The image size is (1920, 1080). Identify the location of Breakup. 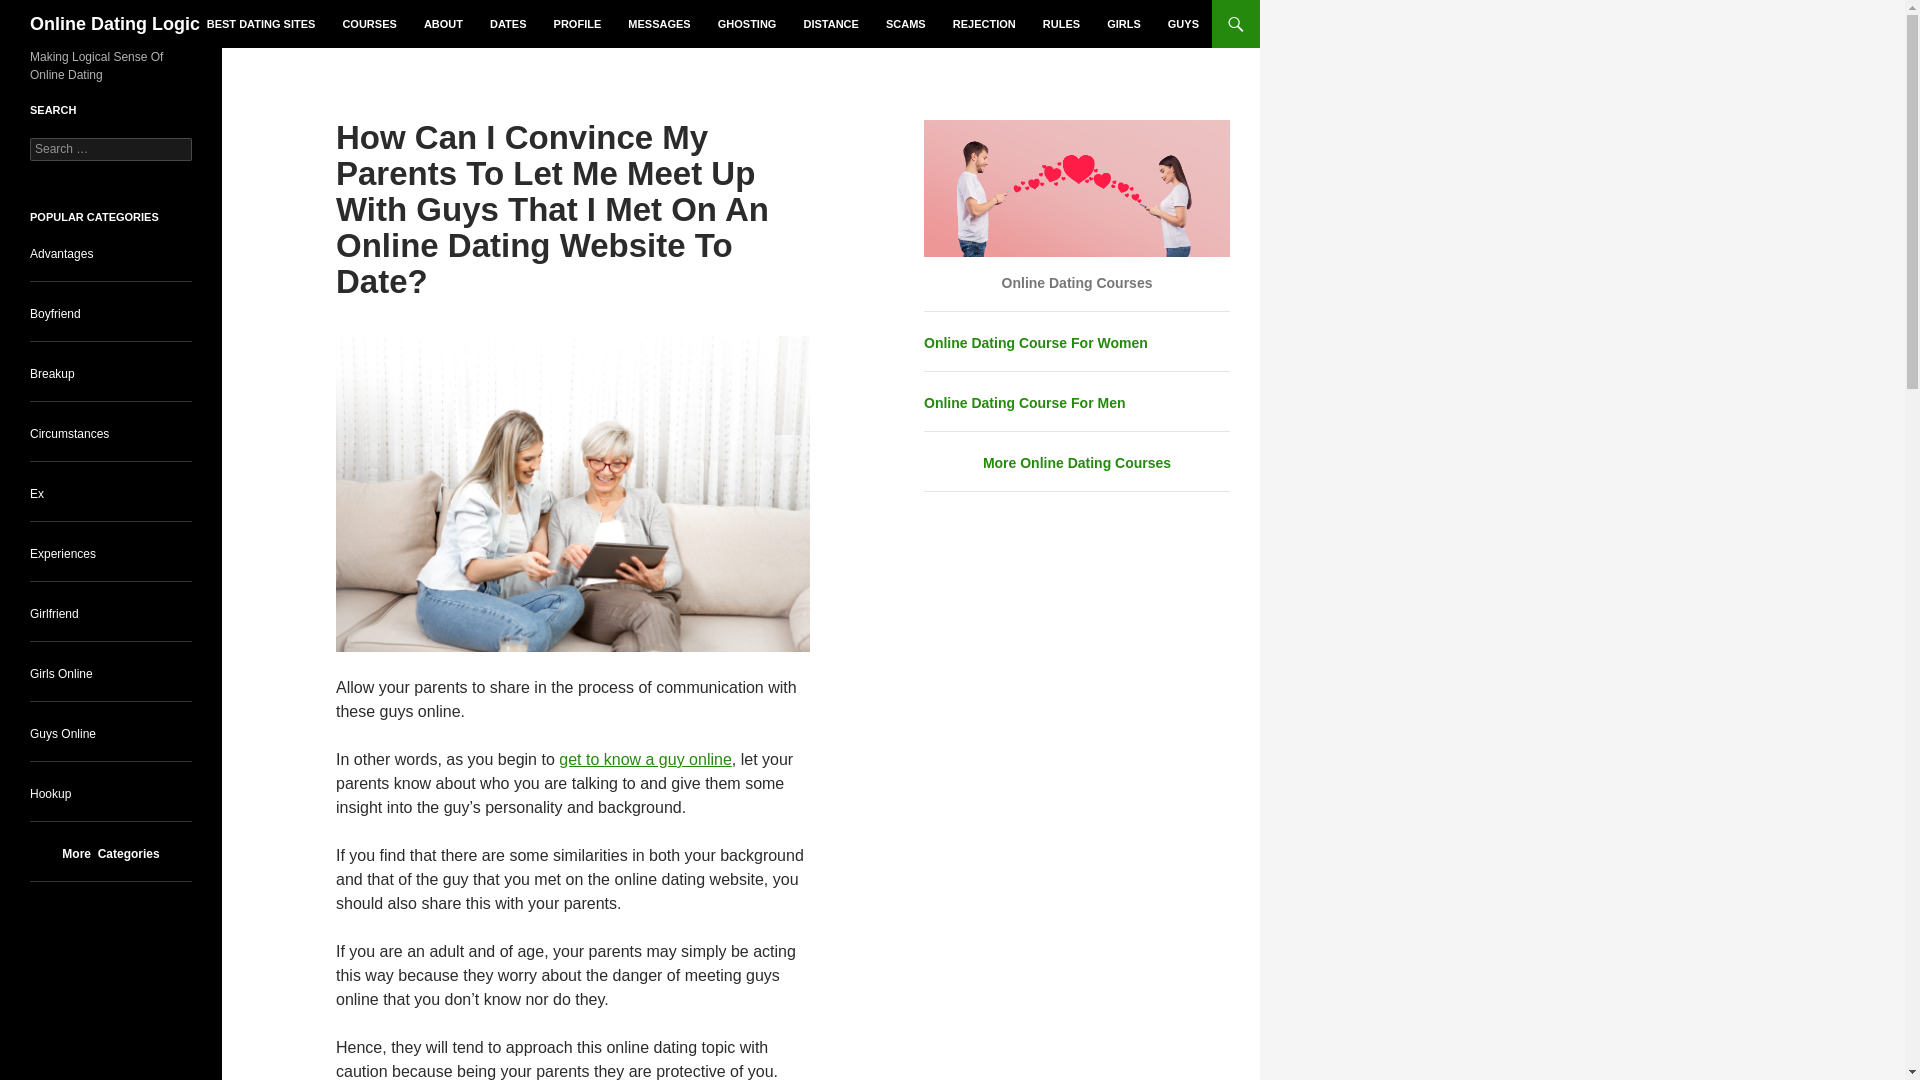
(52, 374).